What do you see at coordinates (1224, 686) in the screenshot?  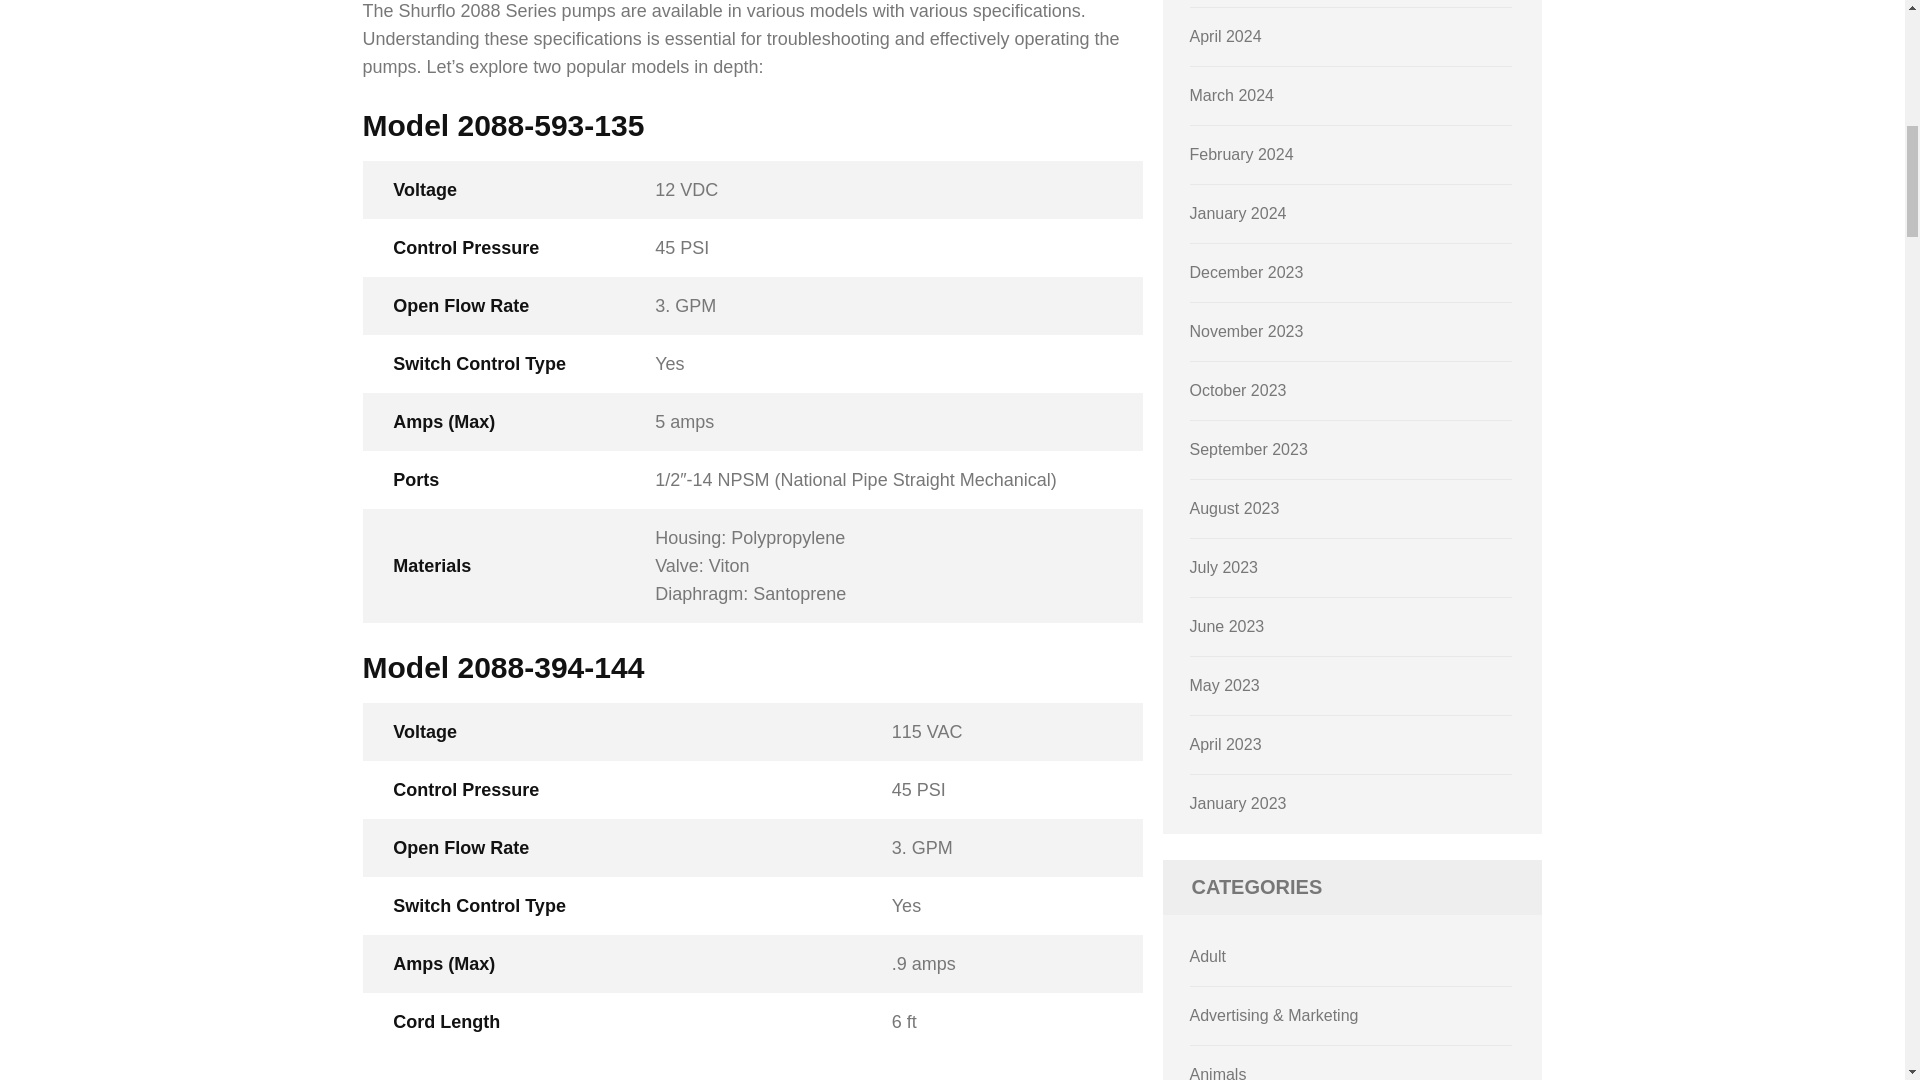 I see `May 2023` at bounding box center [1224, 686].